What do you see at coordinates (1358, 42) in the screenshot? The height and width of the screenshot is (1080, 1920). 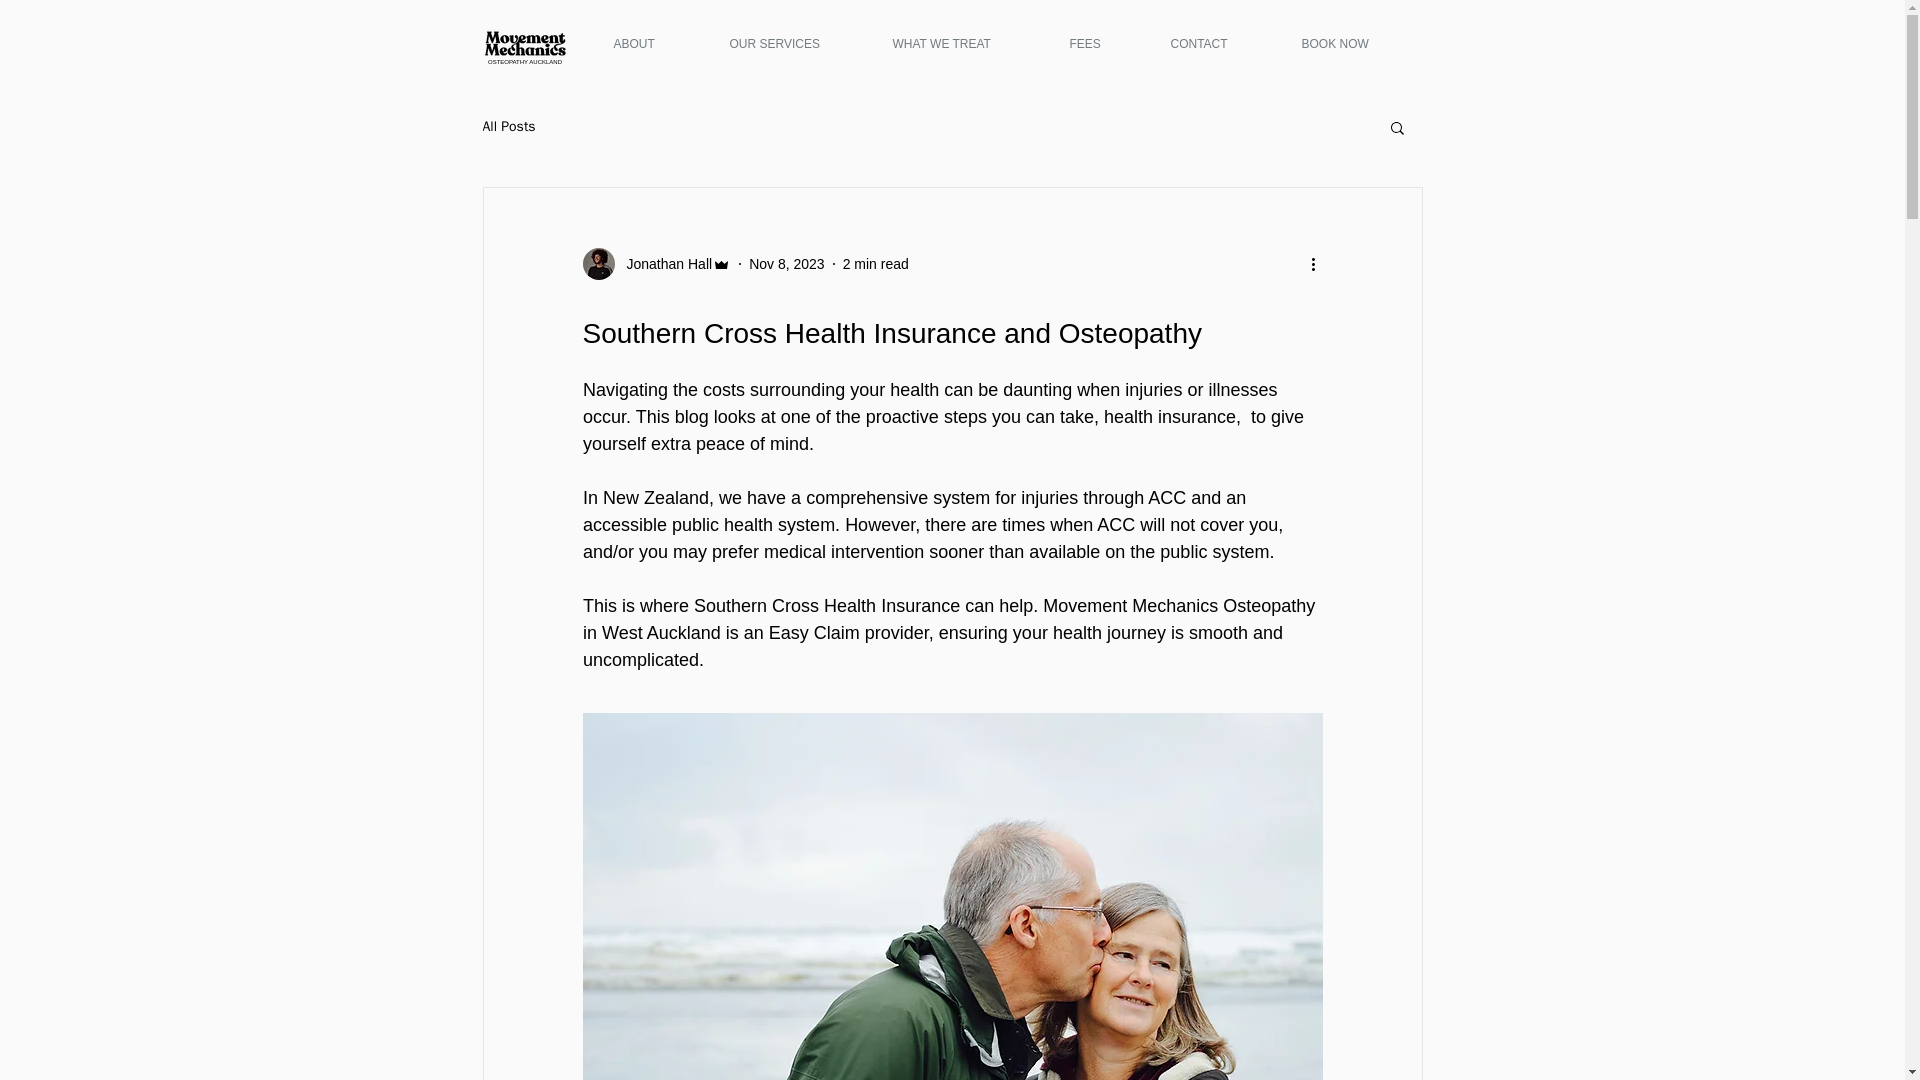 I see `BOOK NOW` at bounding box center [1358, 42].